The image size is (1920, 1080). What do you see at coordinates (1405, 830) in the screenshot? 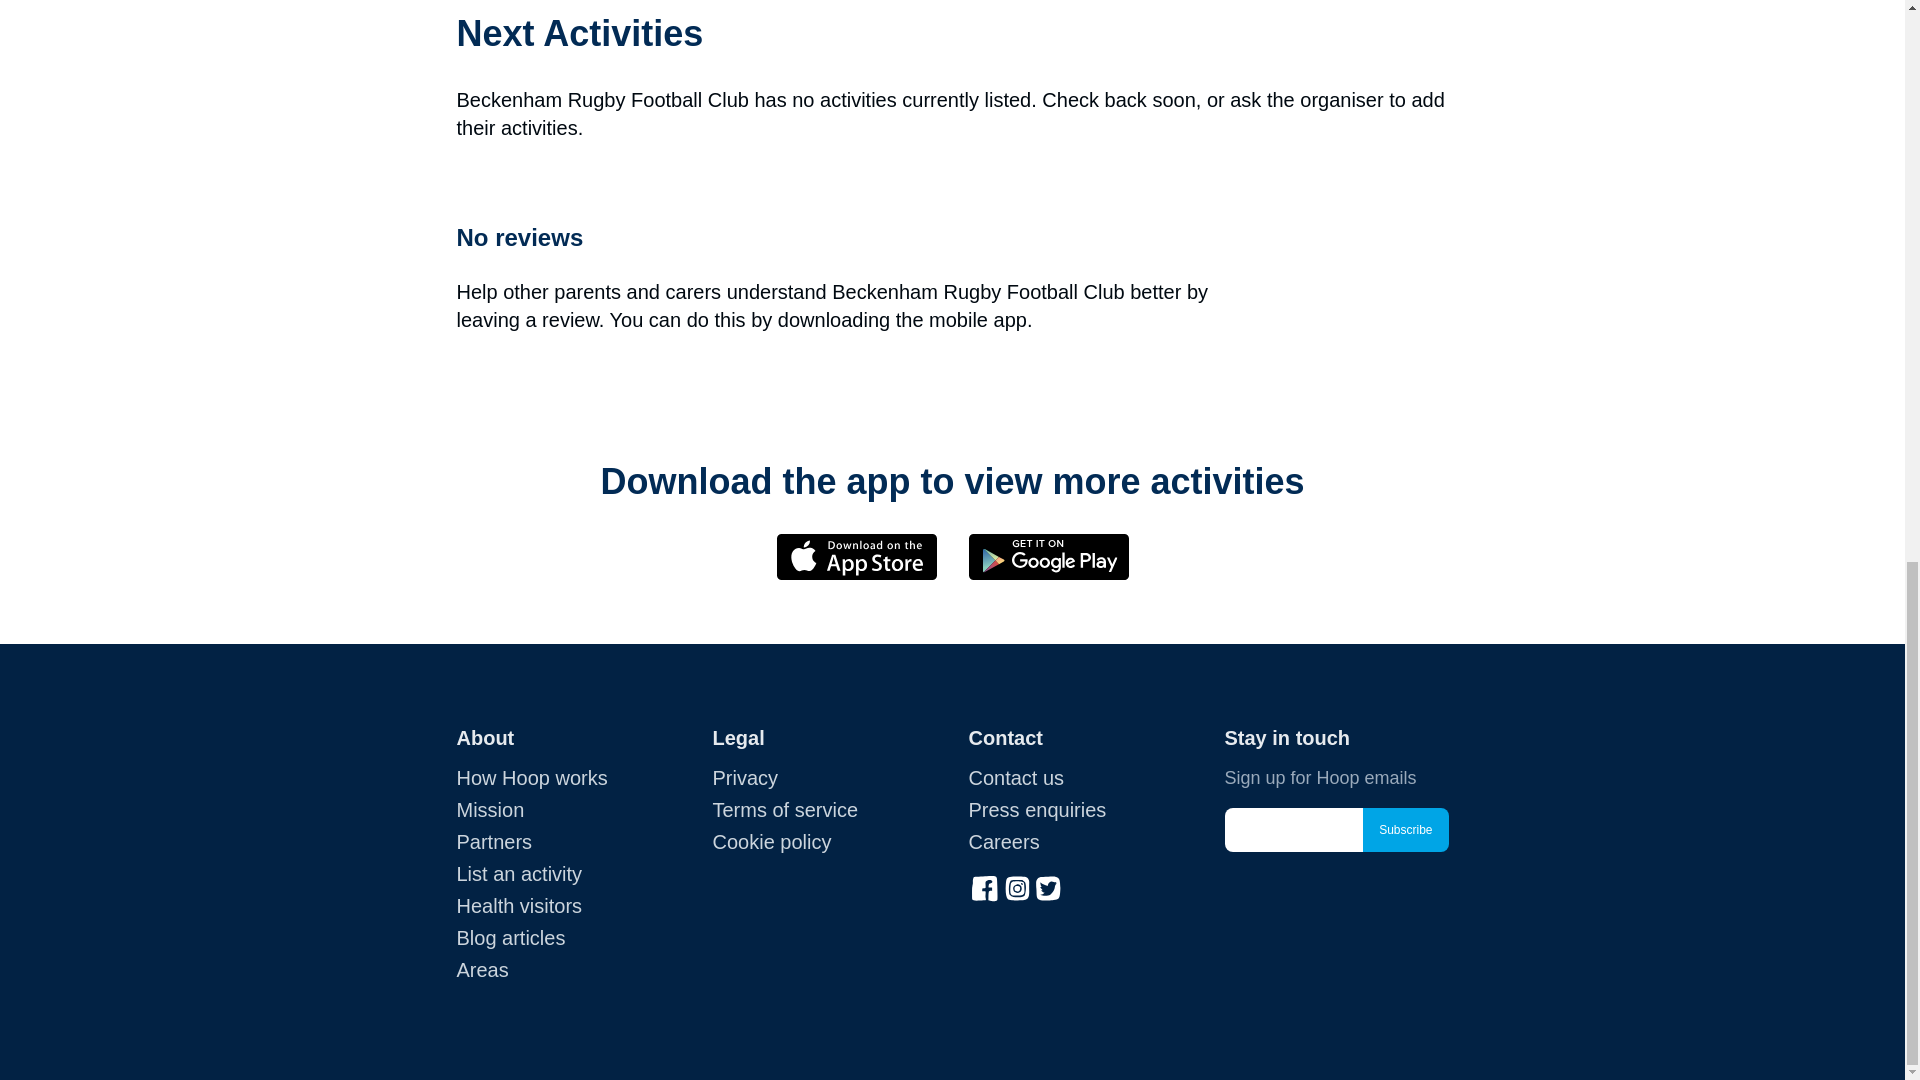
I see `Subscribe` at bounding box center [1405, 830].